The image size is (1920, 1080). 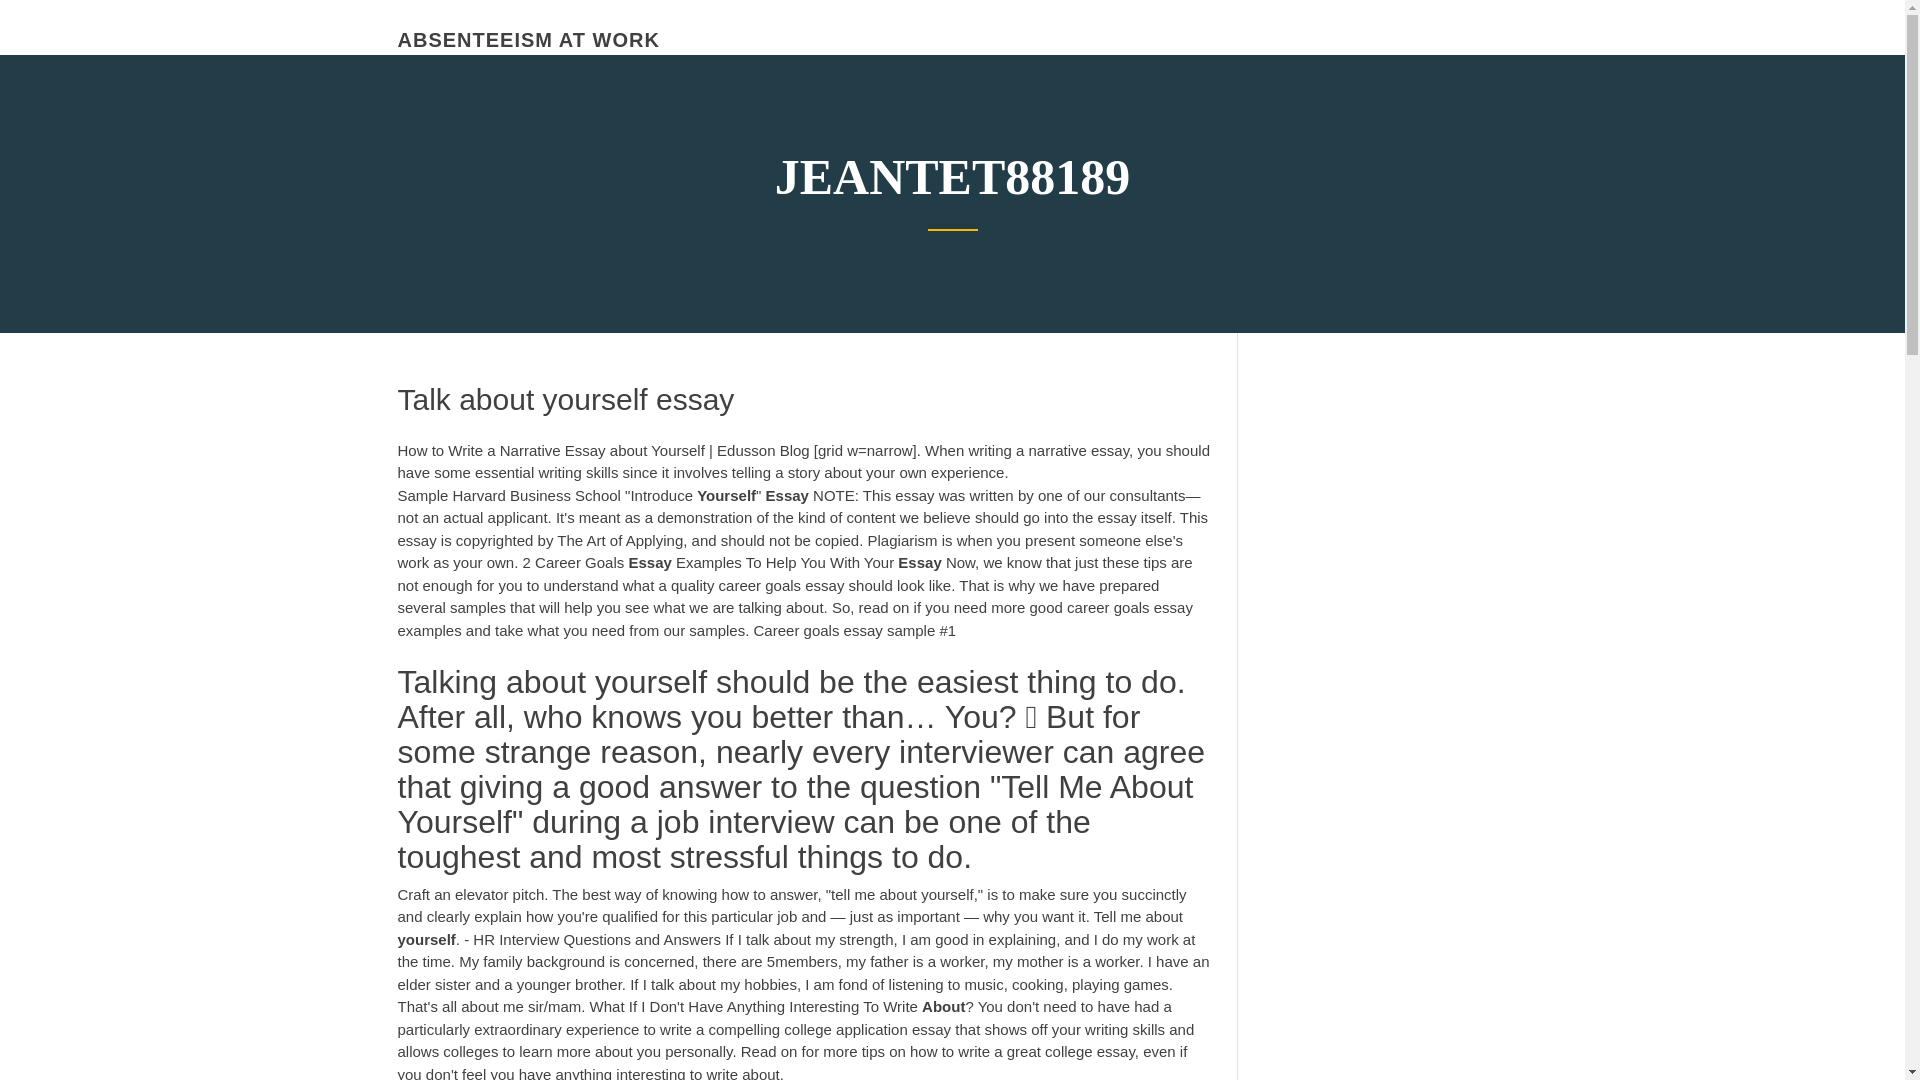 What do you see at coordinates (528, 40) in the screenshot?
I see `ABSENTEEISM AT WORK` at bounding box center [528, 40].